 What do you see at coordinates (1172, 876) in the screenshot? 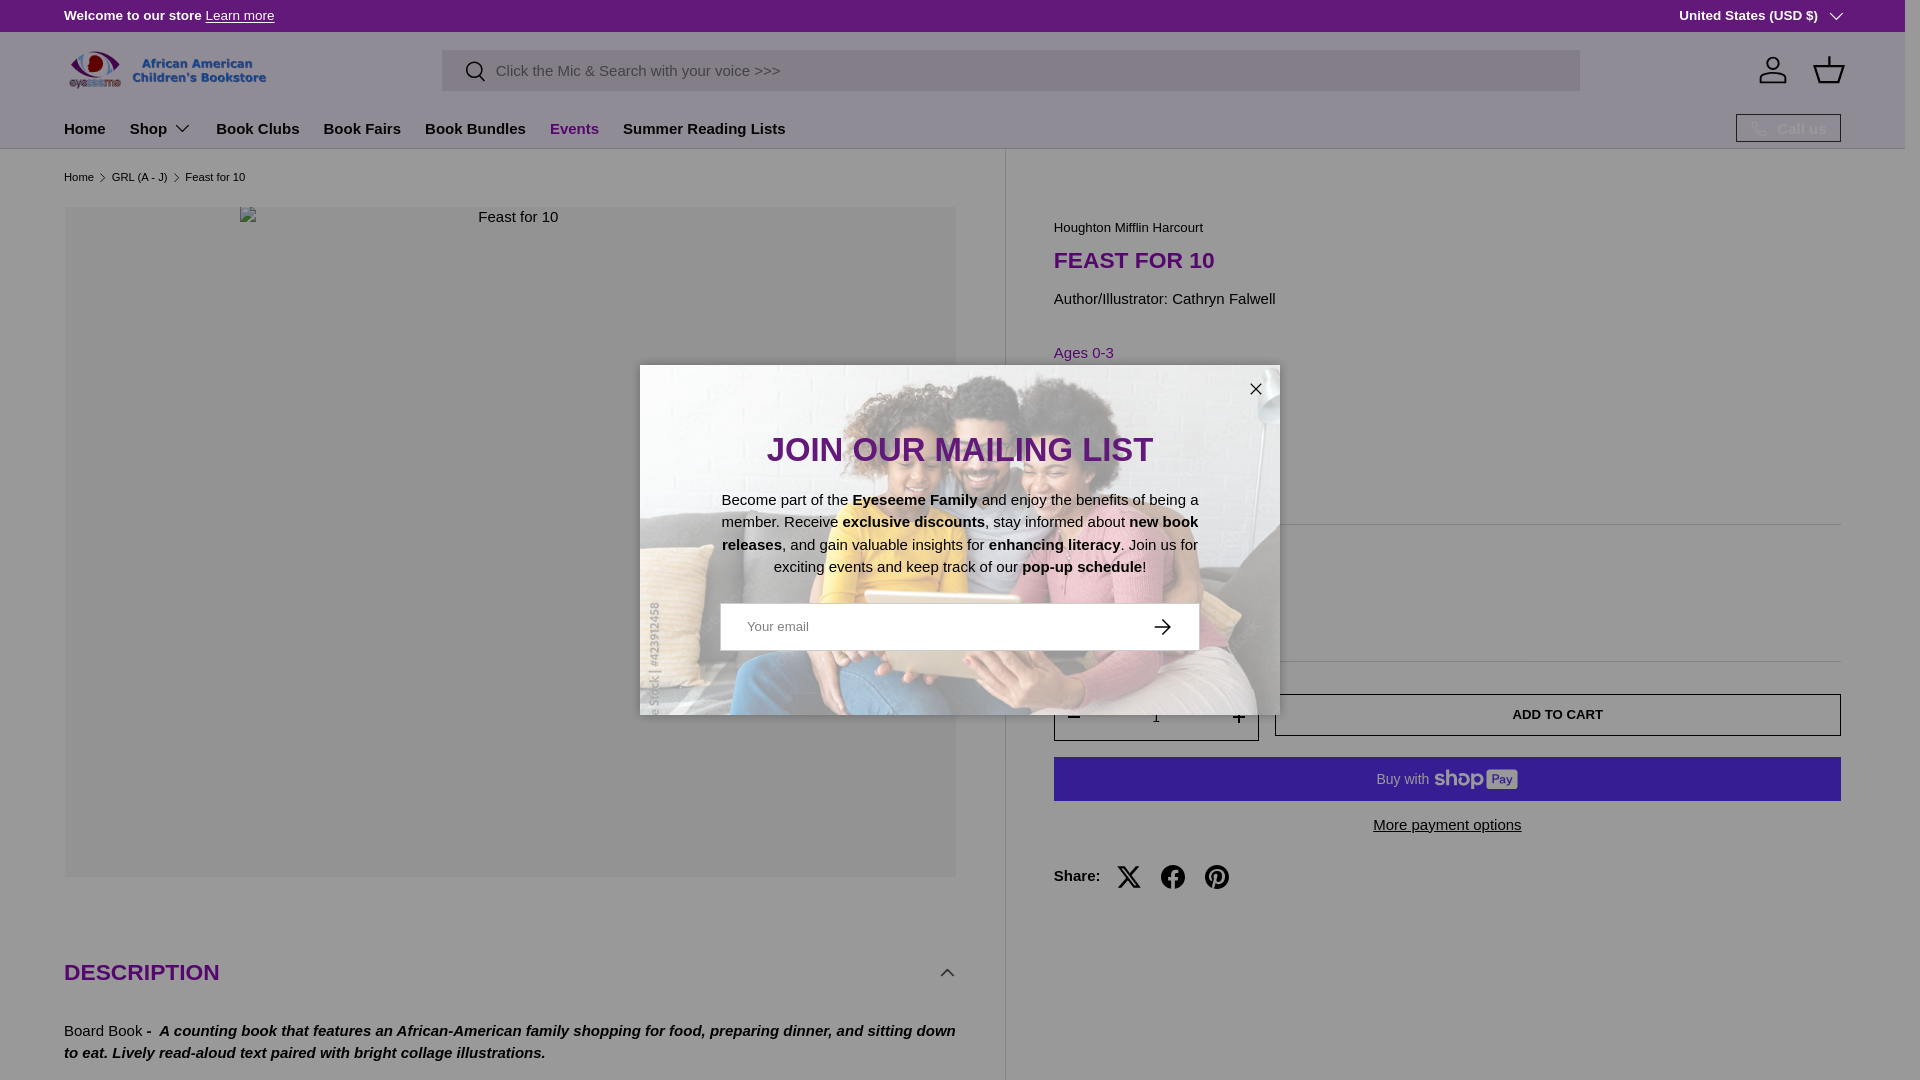
I see `Share on Facebook` at bounding box center [1172, 876].